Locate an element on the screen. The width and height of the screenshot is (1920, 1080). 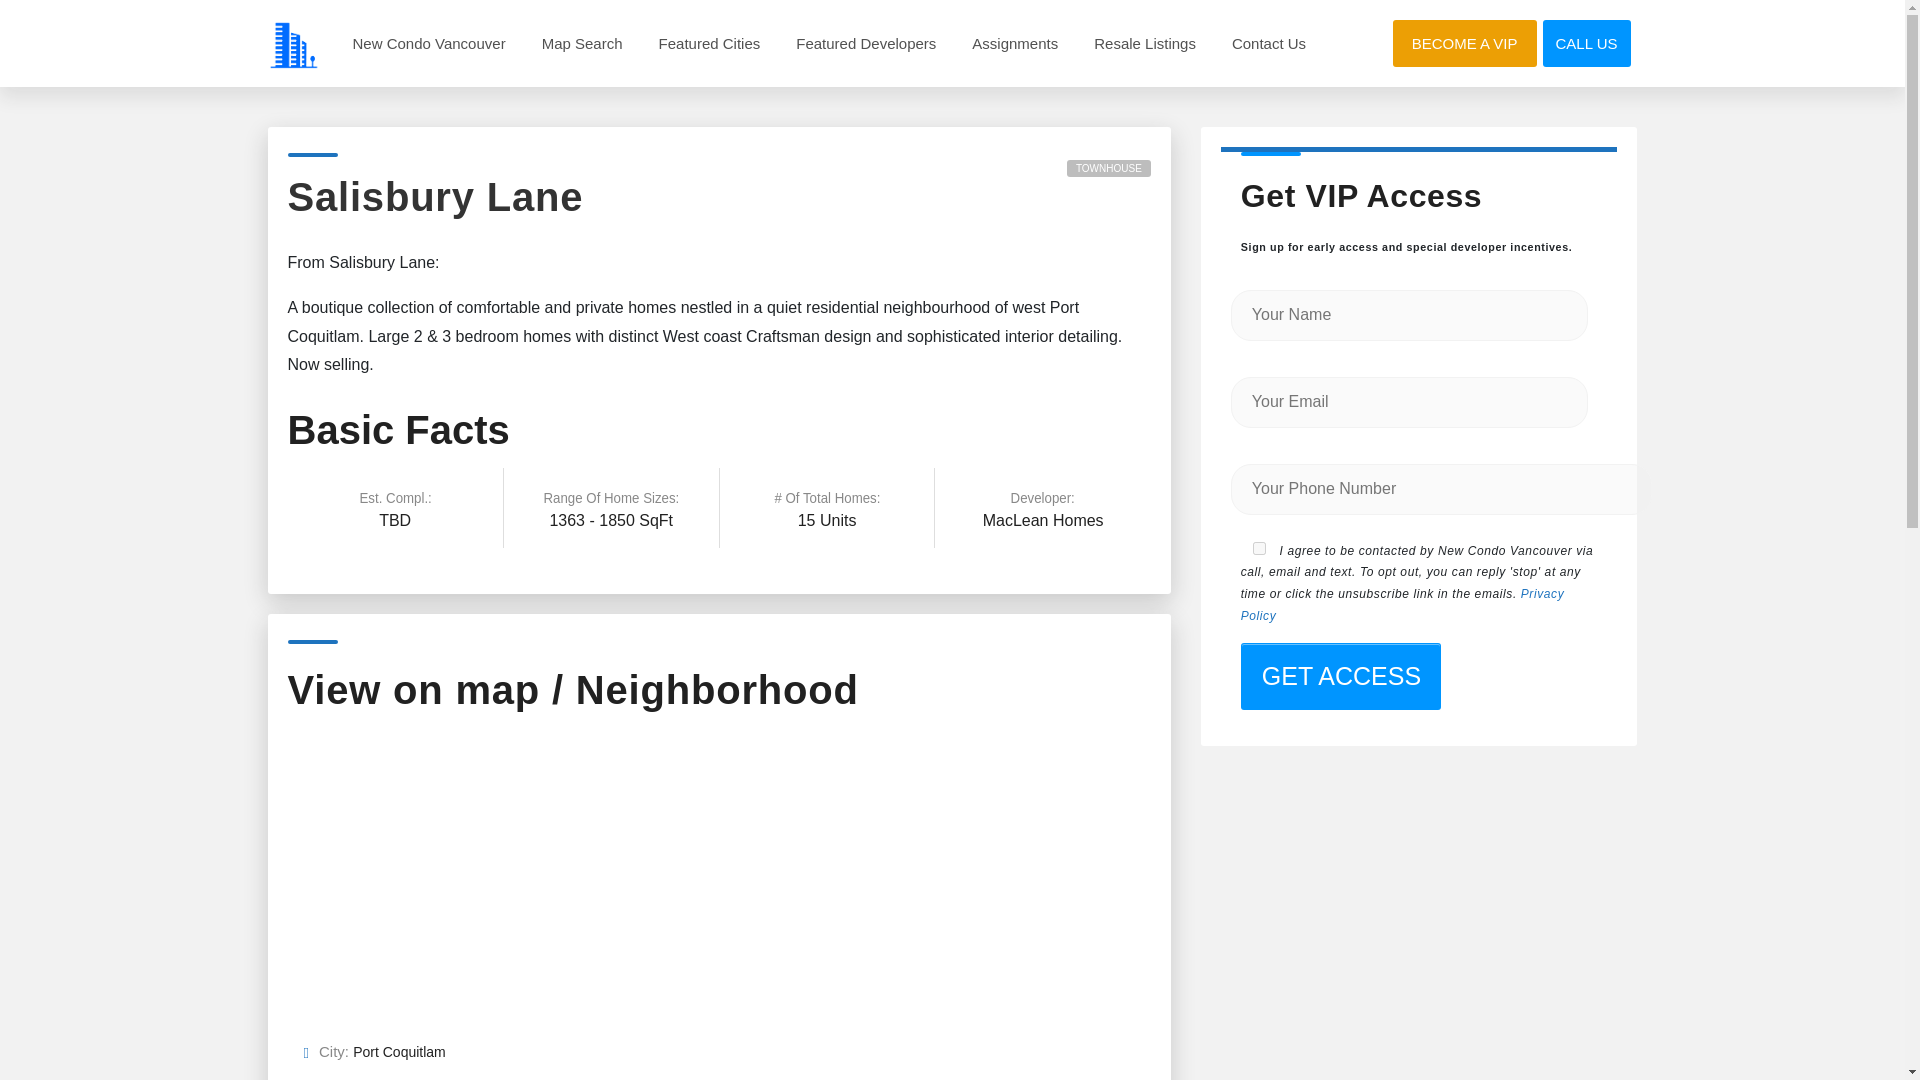
TOWNHOUSE is located at coordinates (1108, 168).